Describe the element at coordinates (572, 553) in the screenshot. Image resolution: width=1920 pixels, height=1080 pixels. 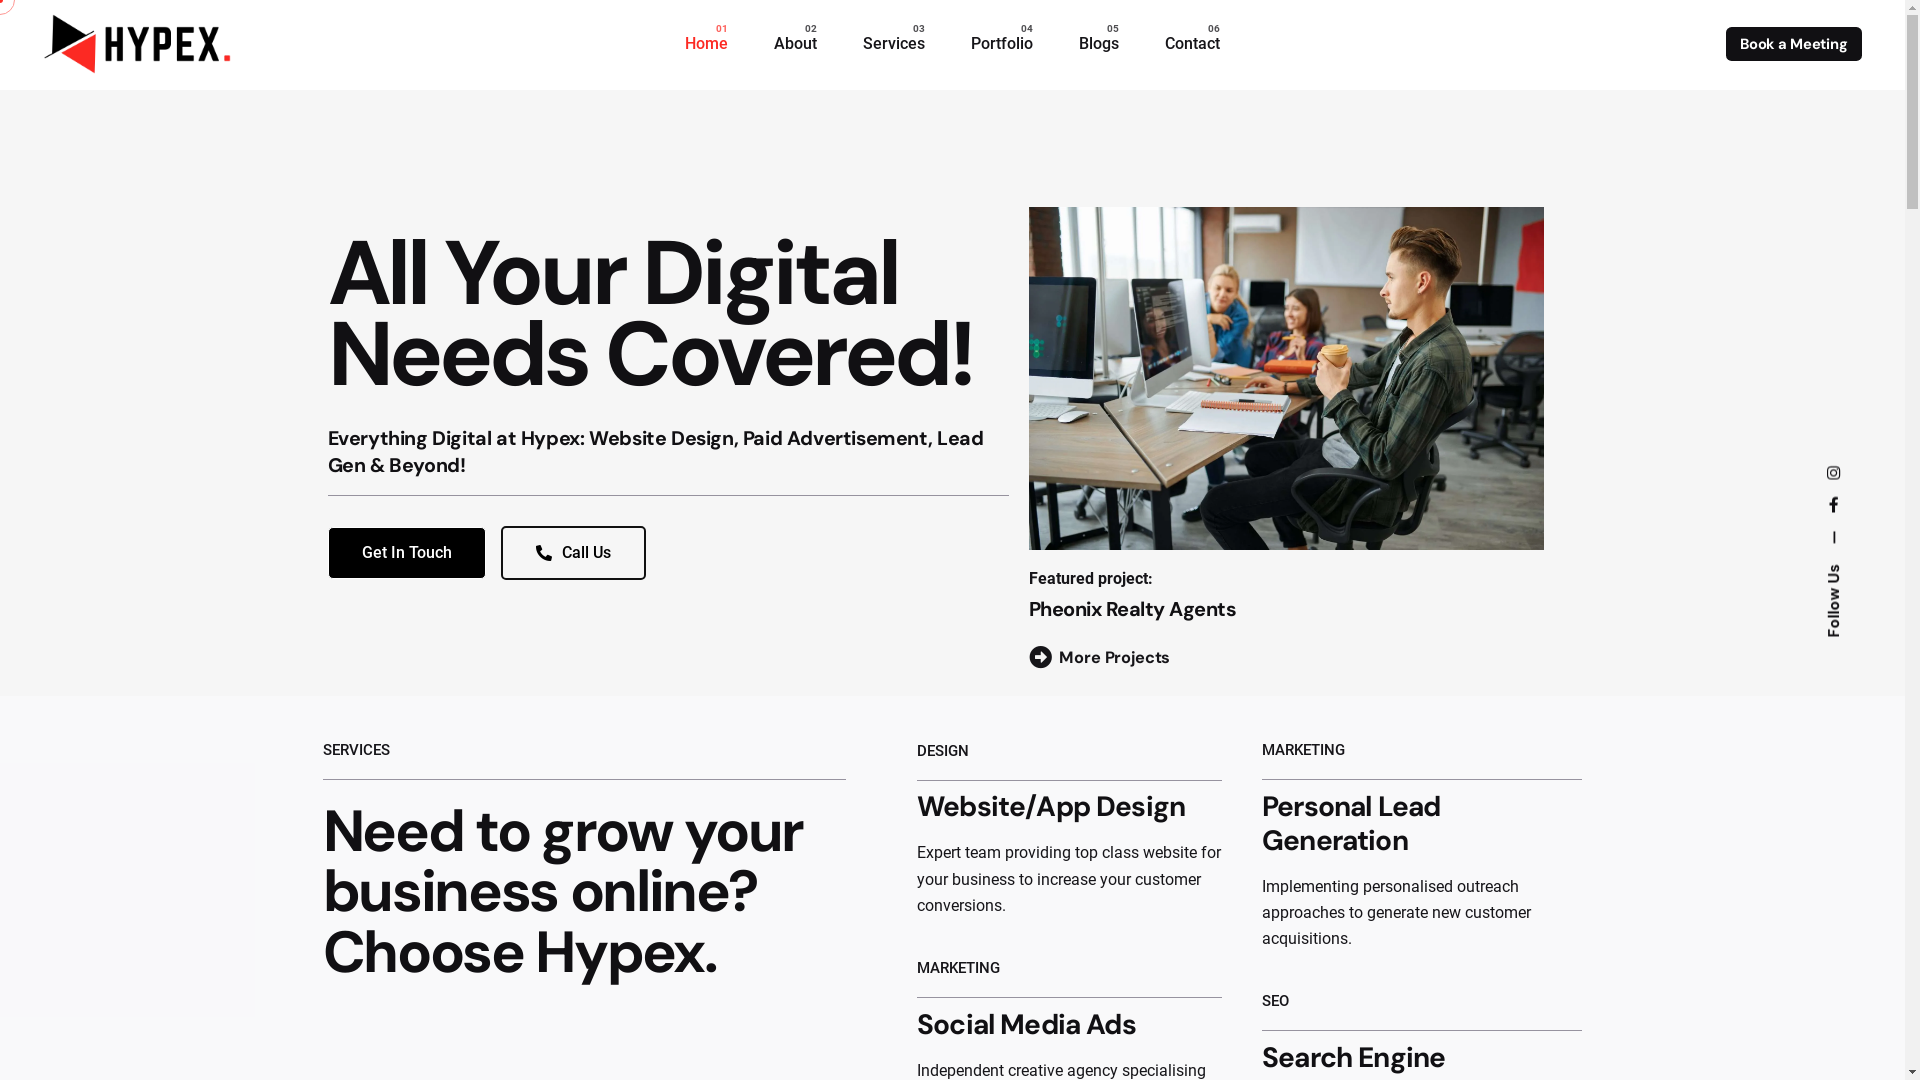
I see `Call Us` at that location.